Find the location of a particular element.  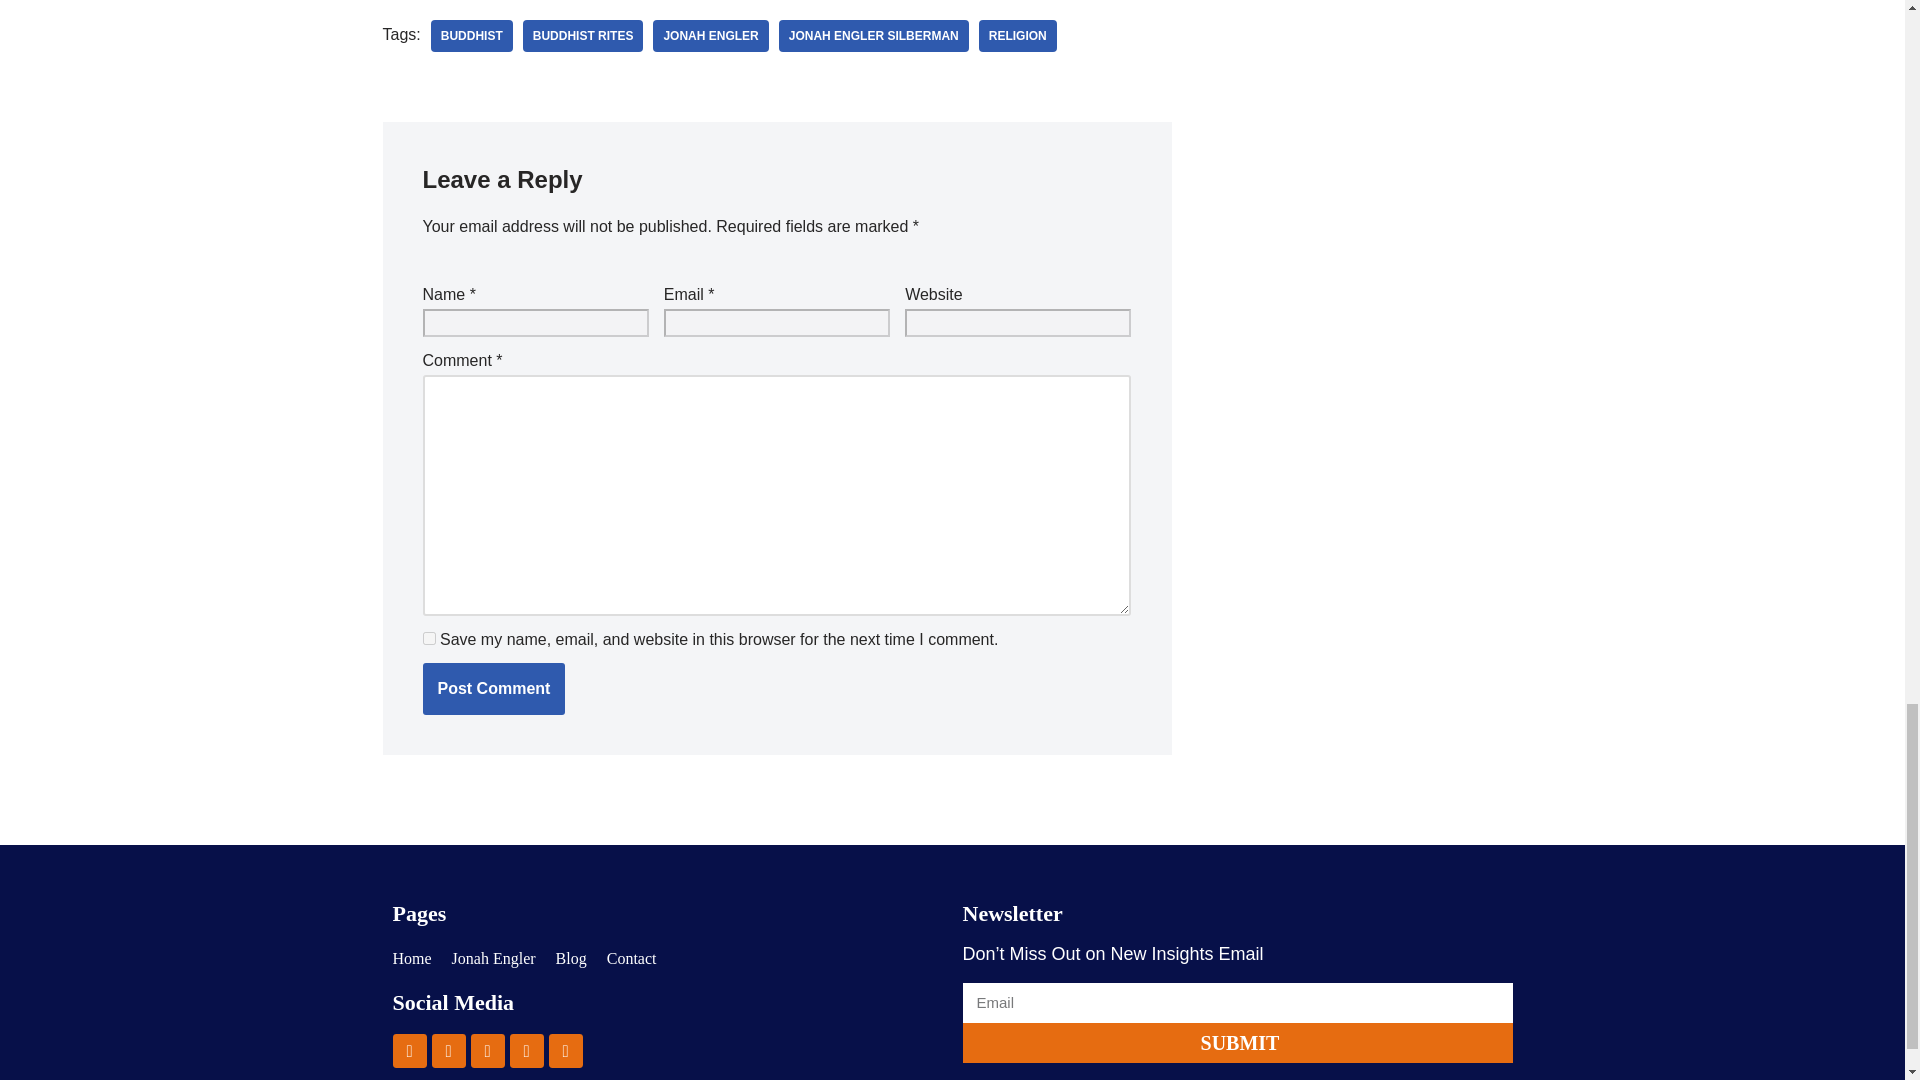

yes is located at coordinates (428, 638).